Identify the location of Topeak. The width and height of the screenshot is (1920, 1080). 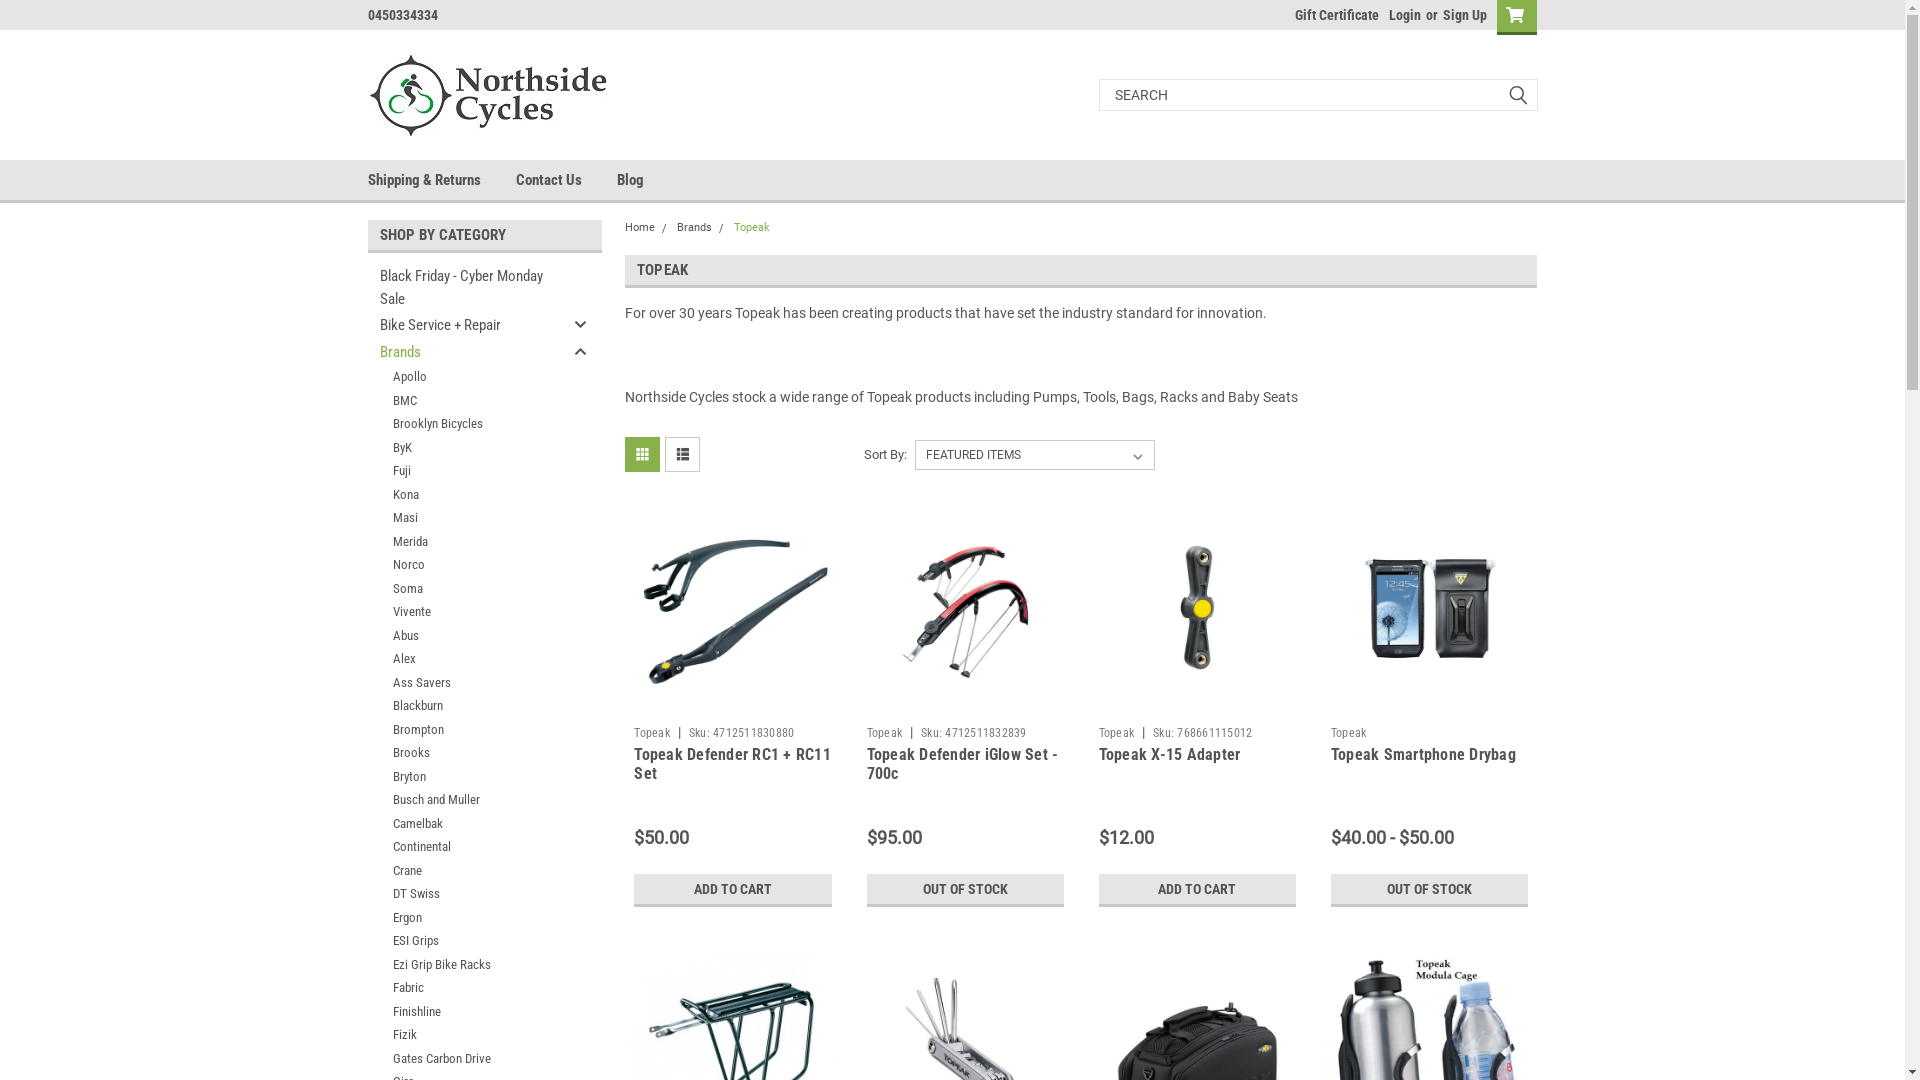
(752, 228).